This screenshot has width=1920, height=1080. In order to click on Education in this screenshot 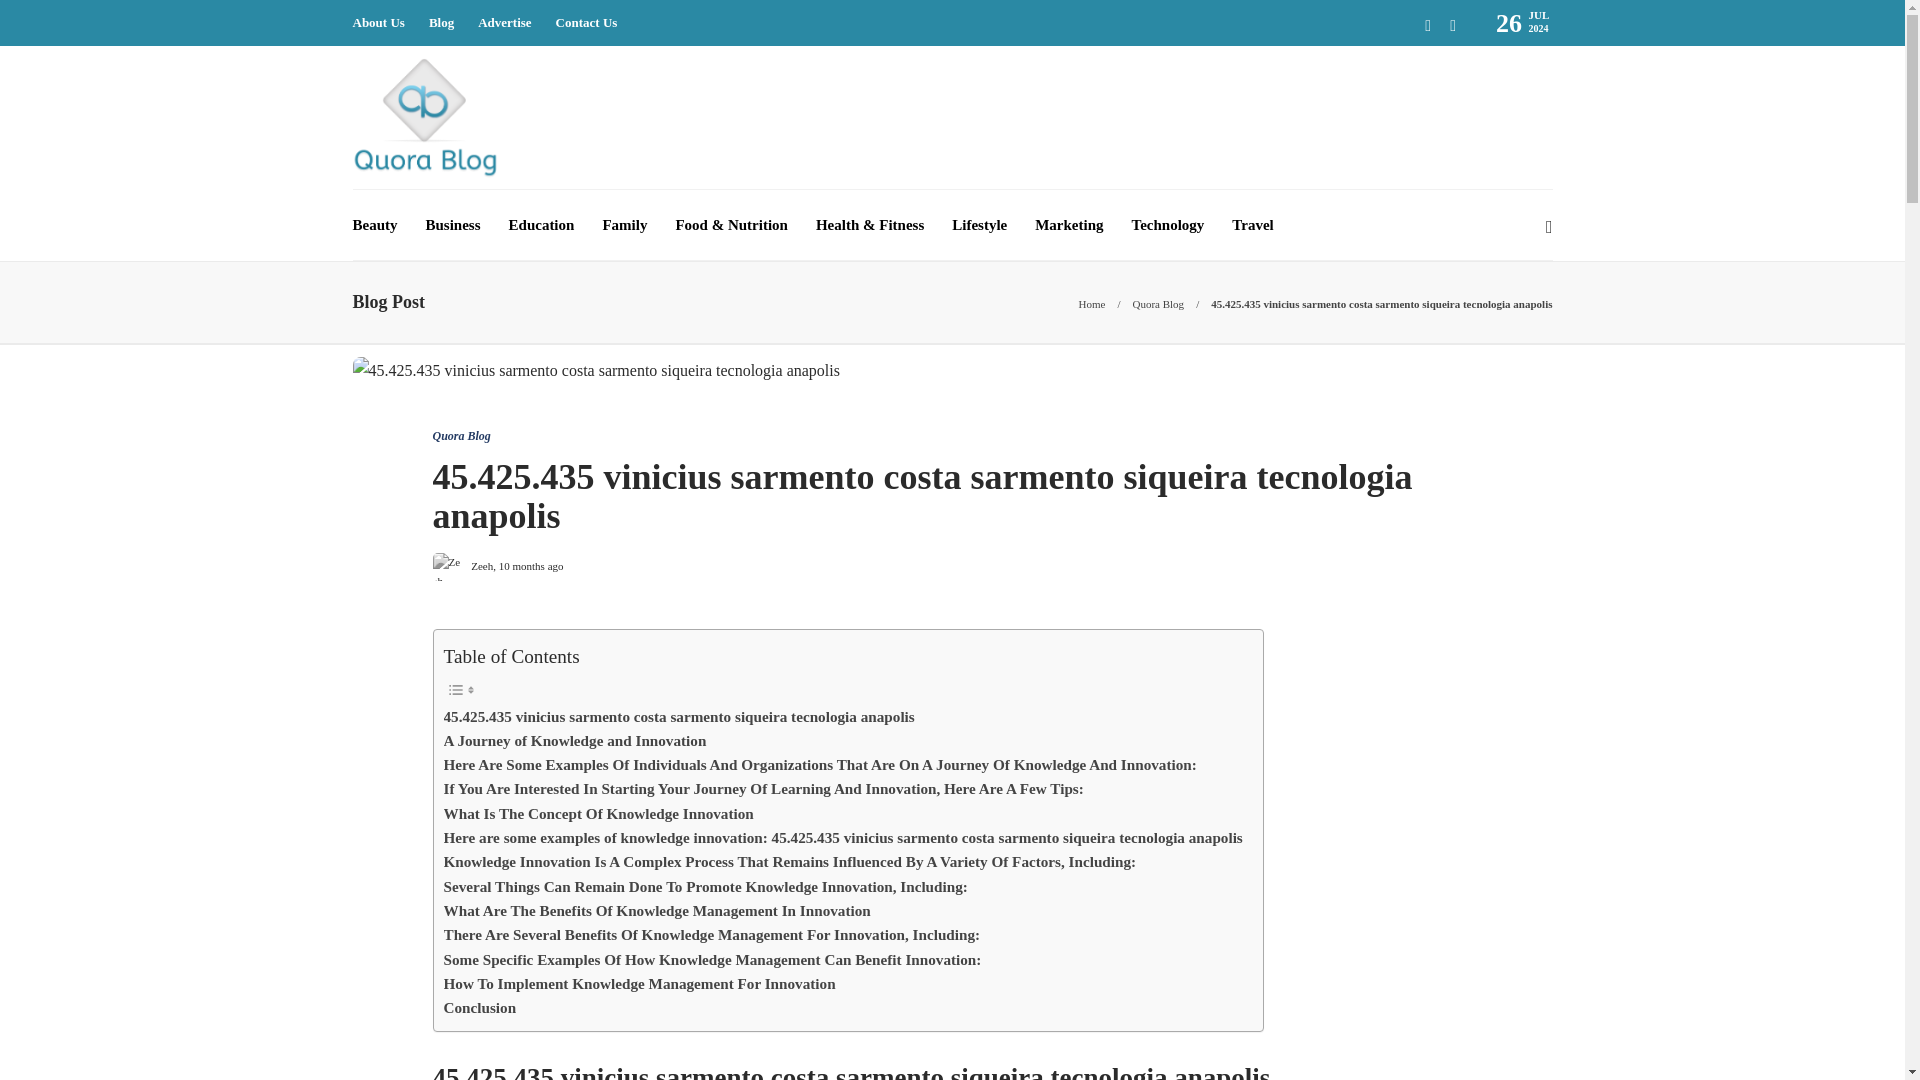, I will do `click(541, 225)`.